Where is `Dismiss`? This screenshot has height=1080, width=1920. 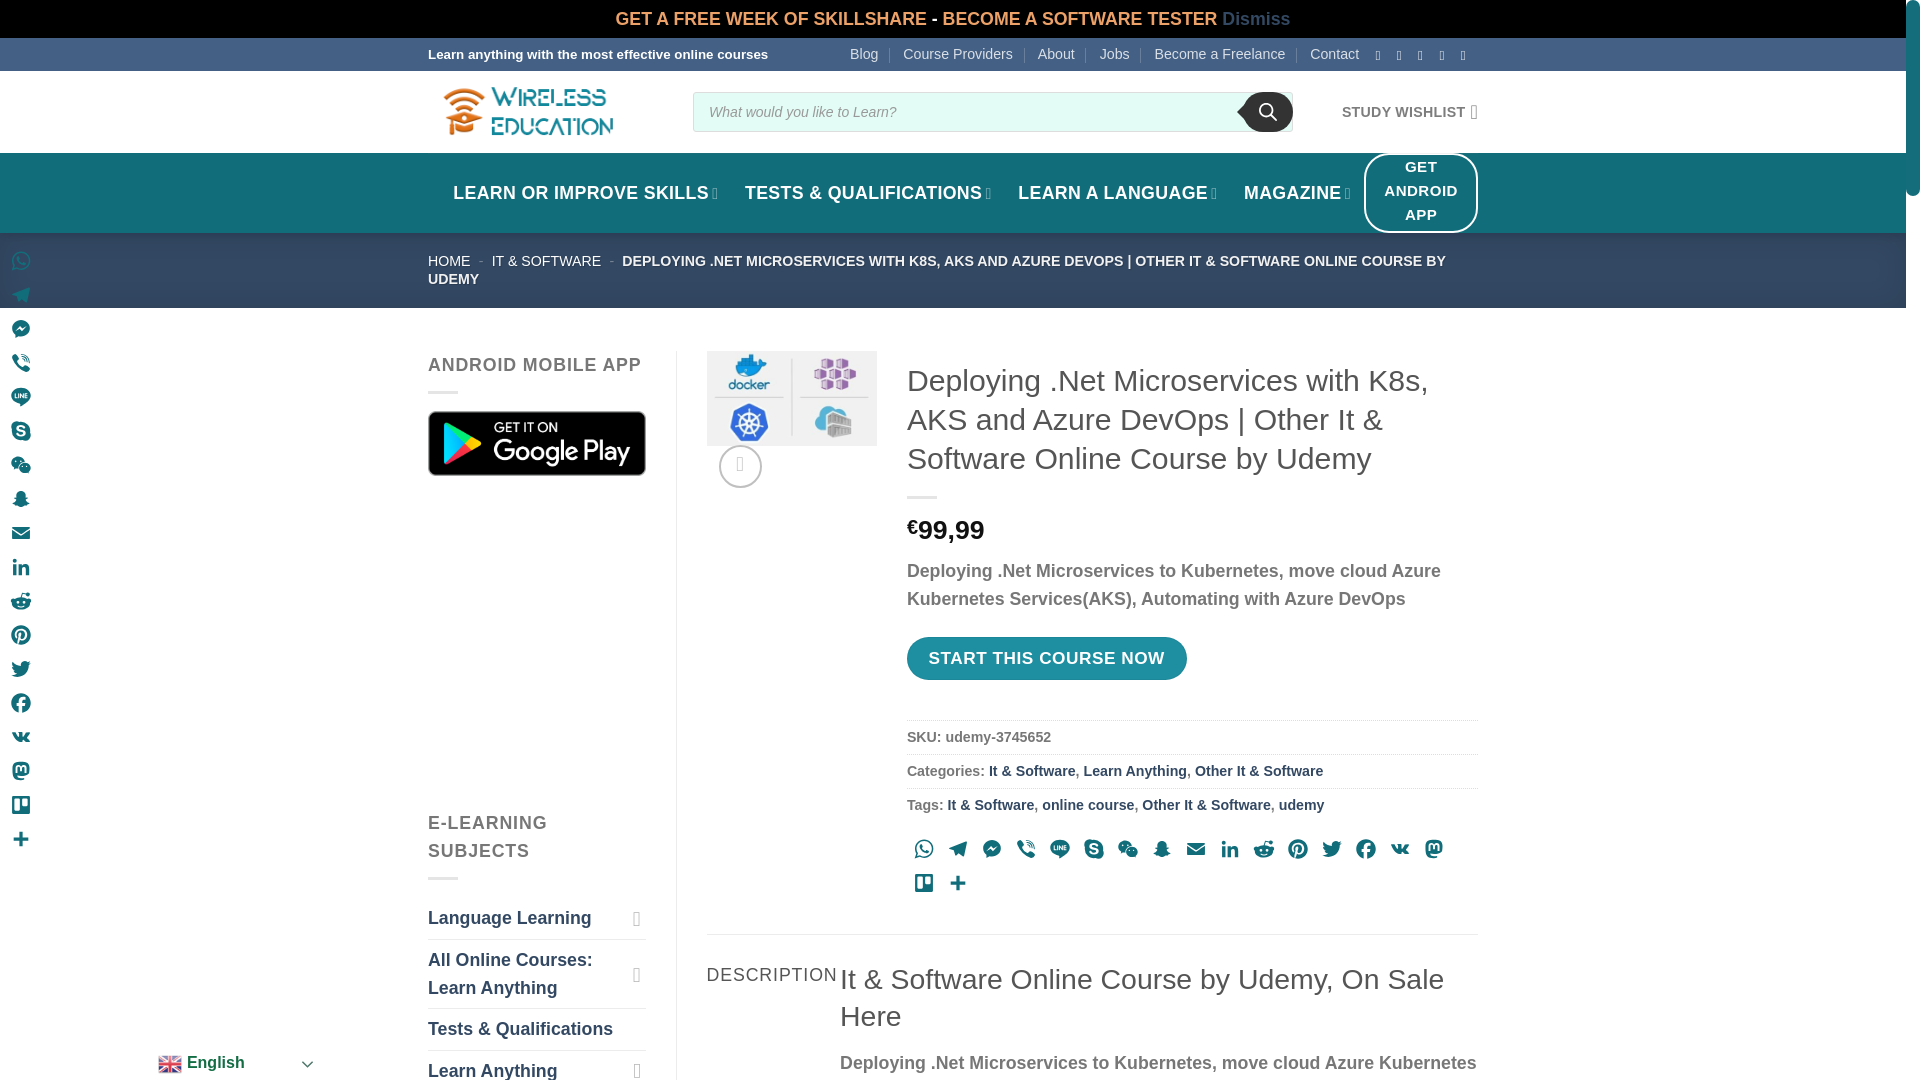
Dismiss is located at coordinates (1256, 18).